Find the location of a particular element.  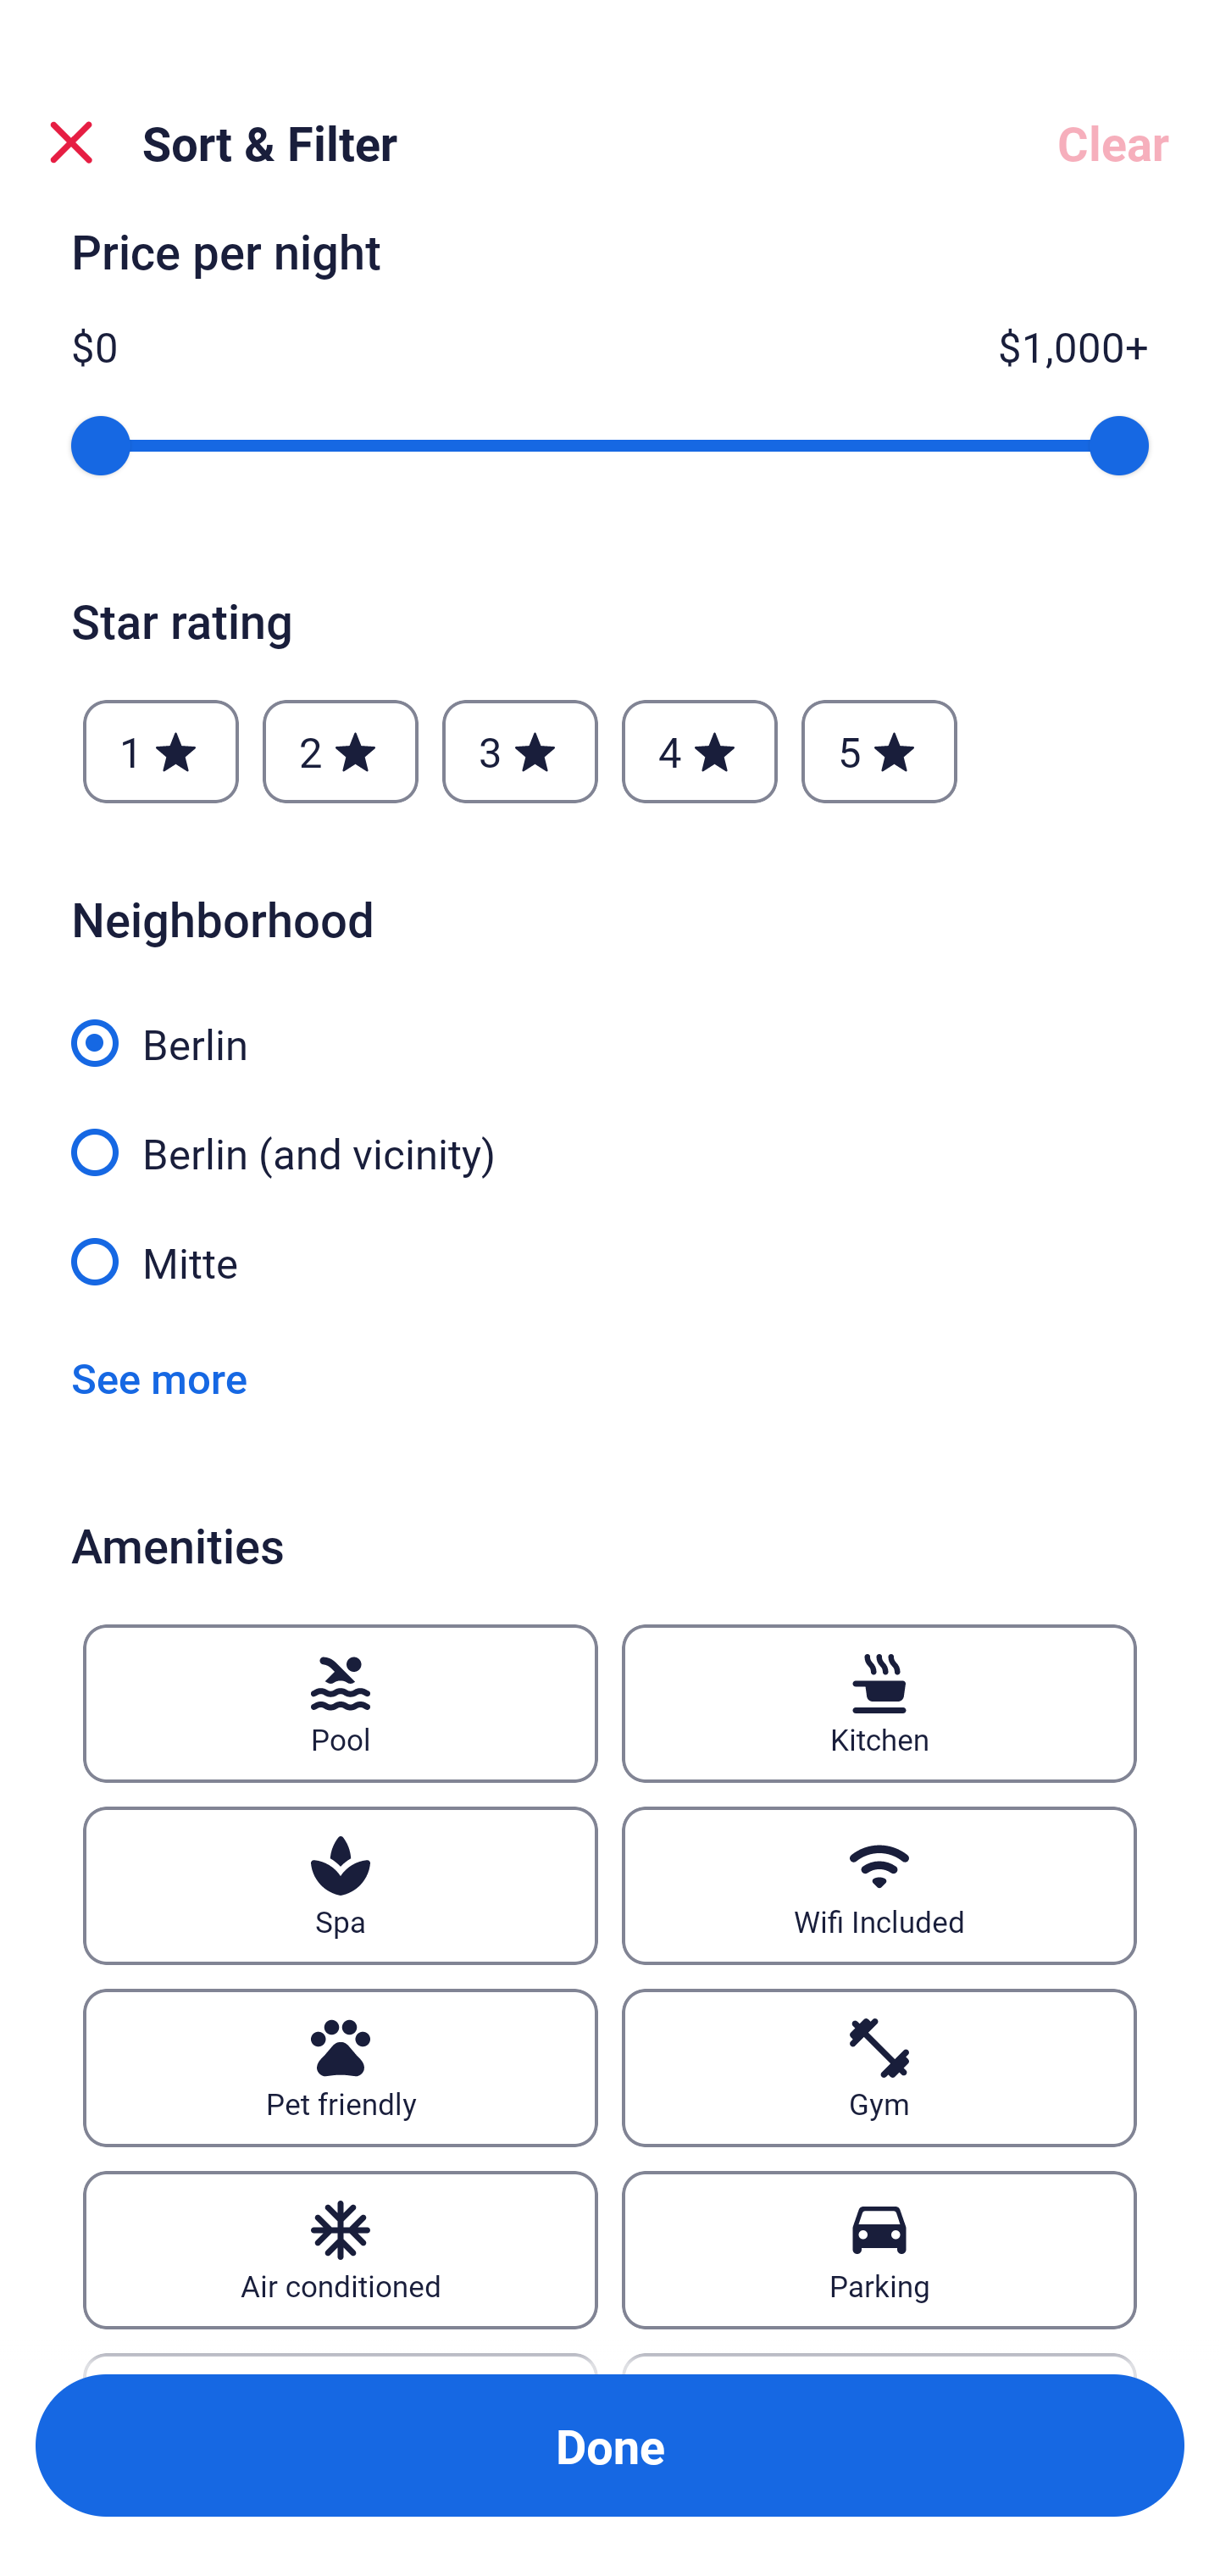

3 is located at coordinates (519, 751).